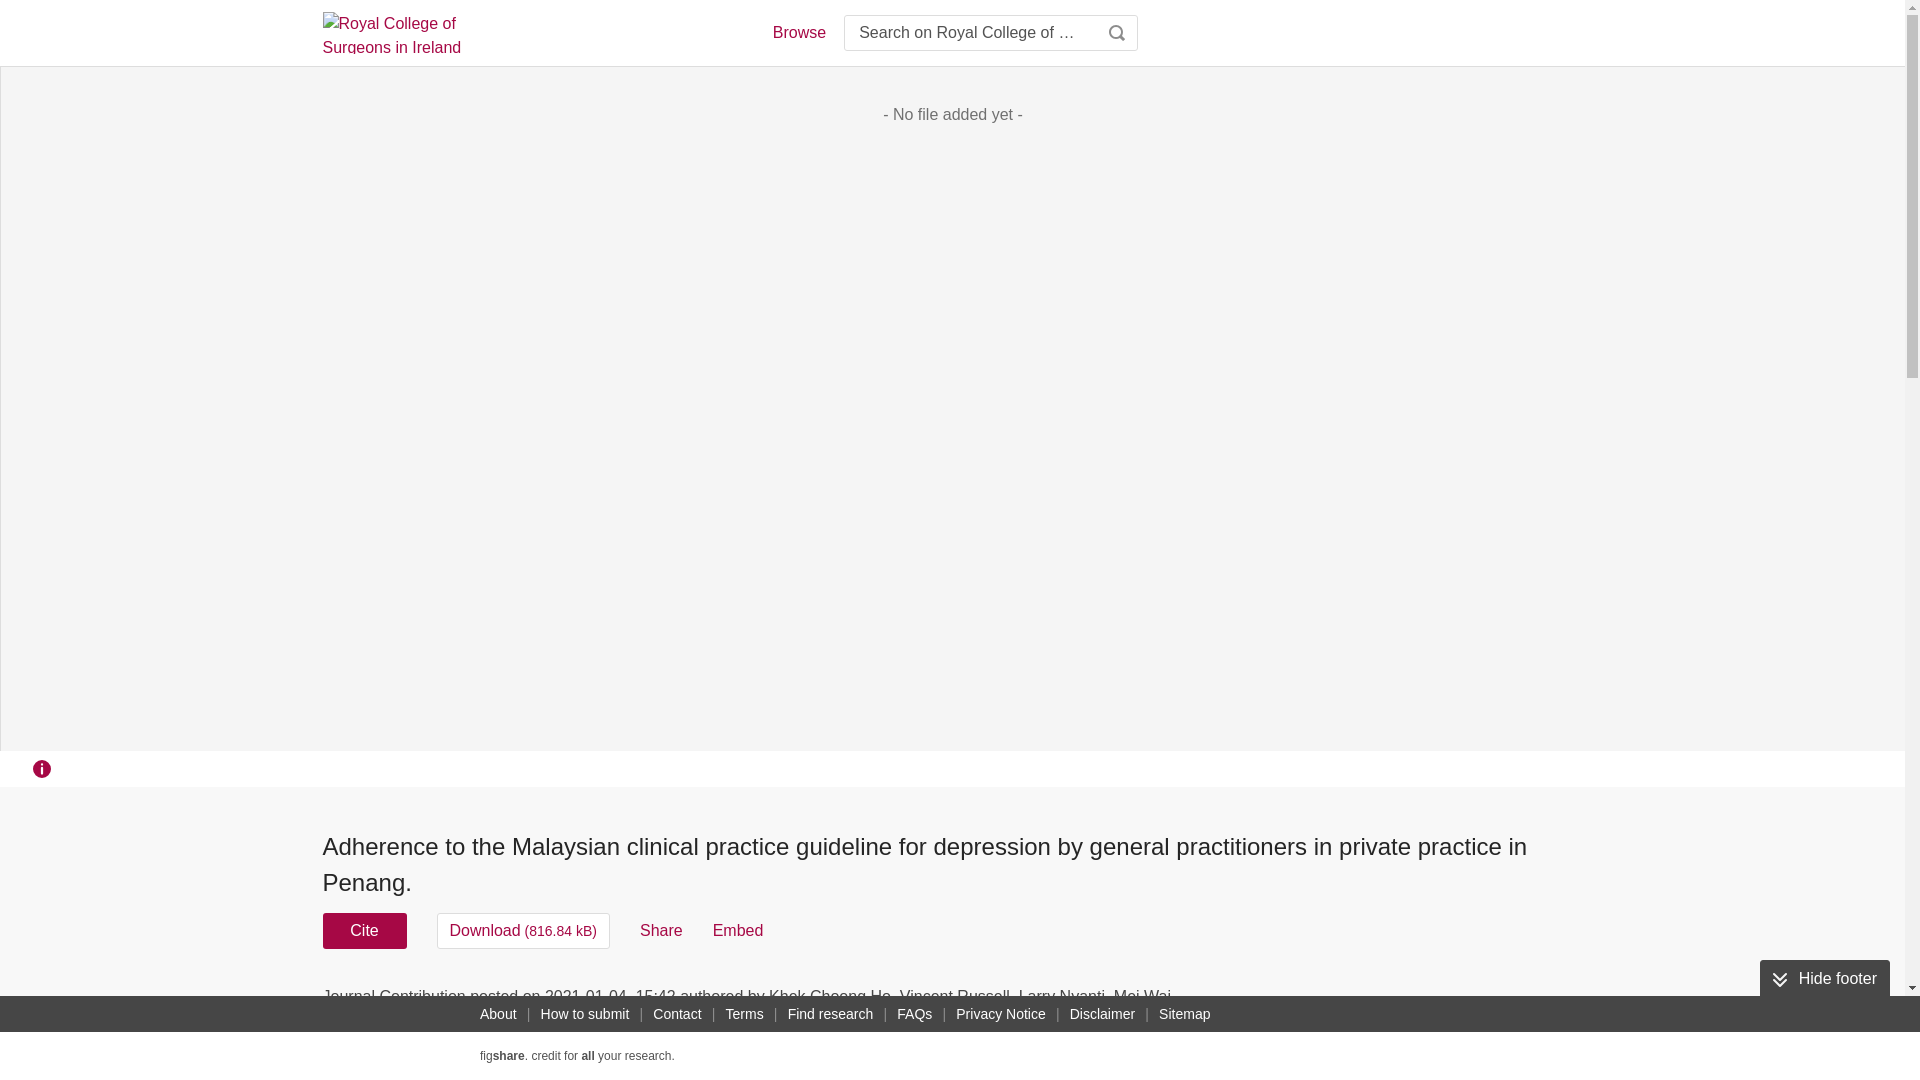 The image size is (1920, 1080). I want to click on Contact, so click(676, 1014).